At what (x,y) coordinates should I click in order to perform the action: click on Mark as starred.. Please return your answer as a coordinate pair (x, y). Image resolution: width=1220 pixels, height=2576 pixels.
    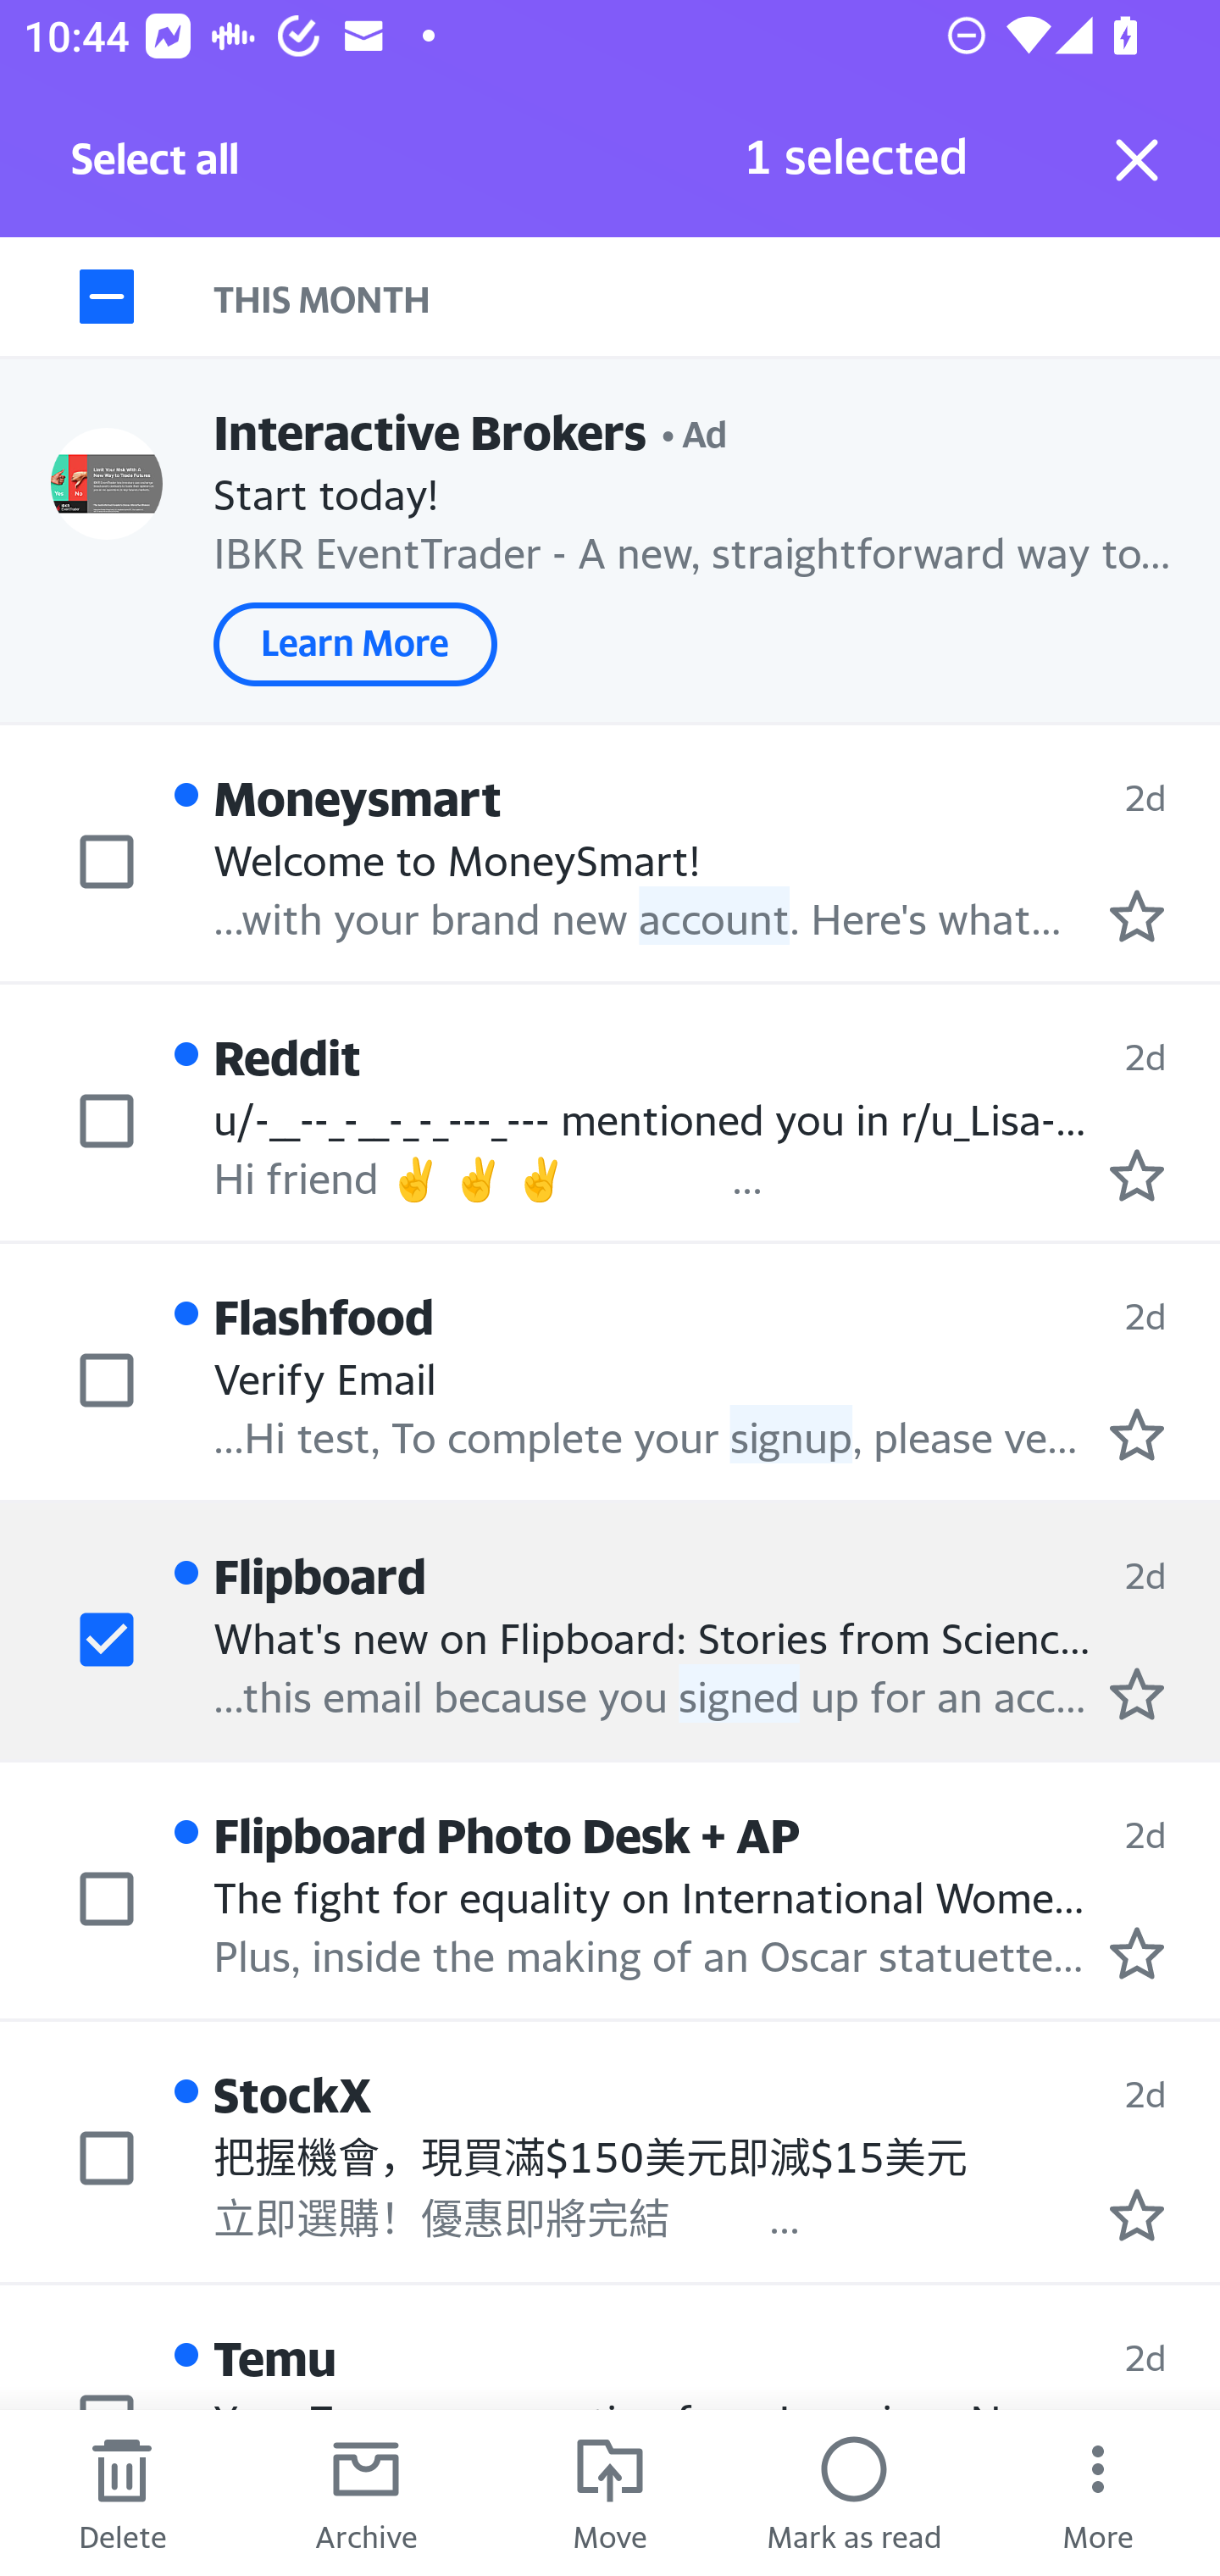
    Looking at the image, I should click on (1137, 1433).